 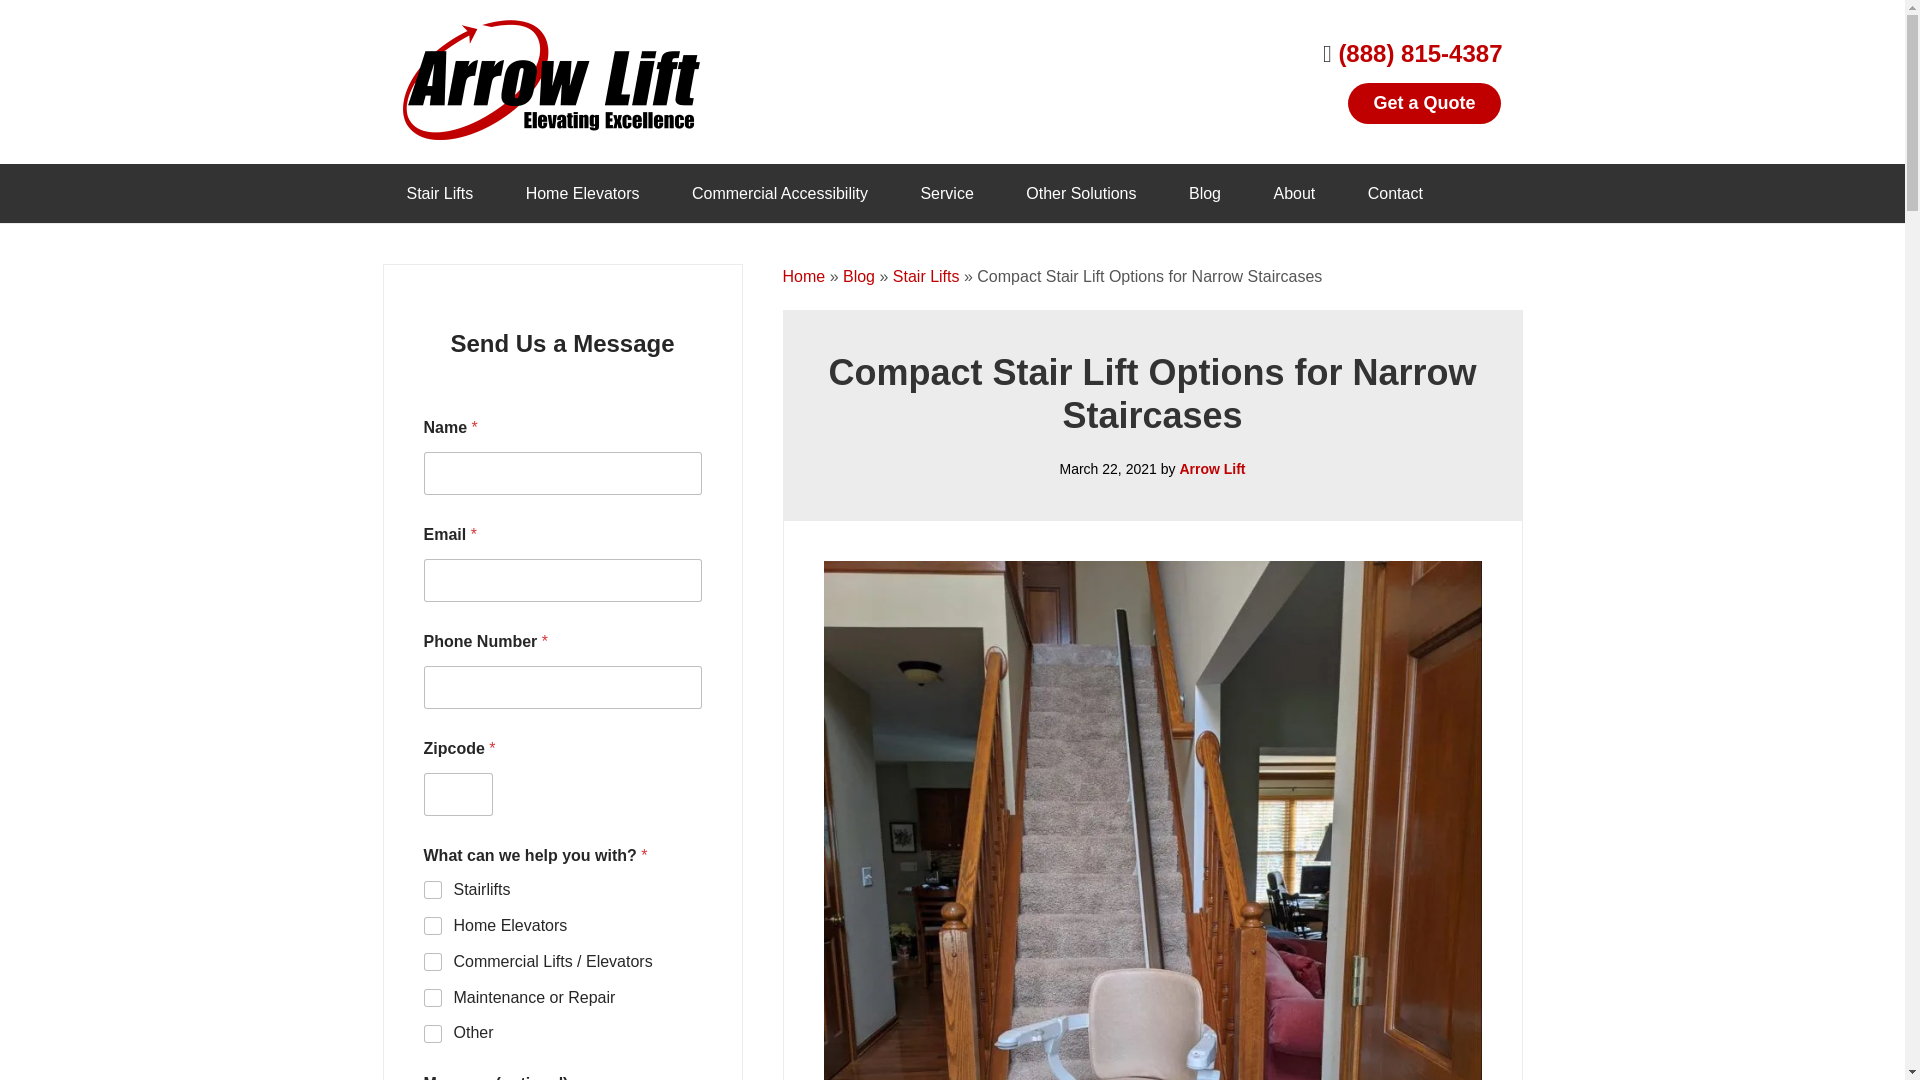 I want to click on Arrow Lift, so click(x=552, y=80).